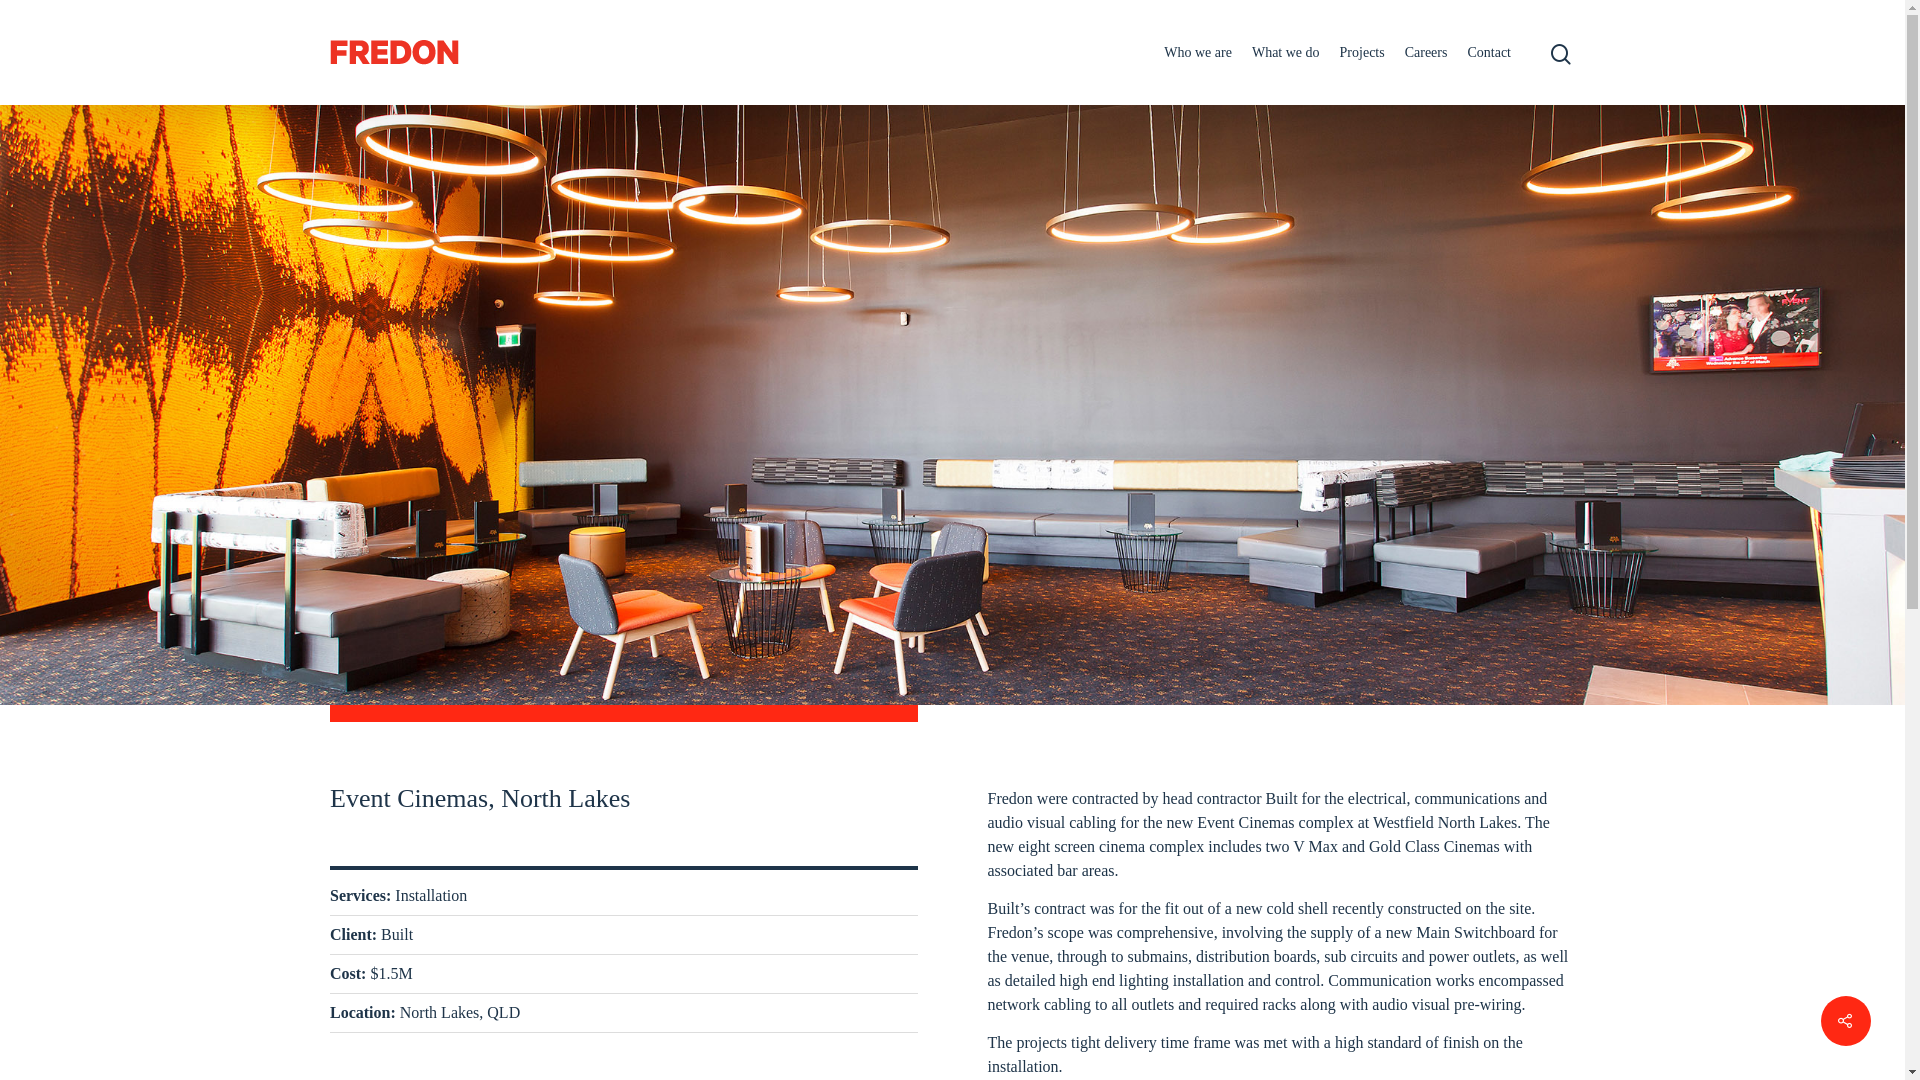 The height and width of the screenshot is (1080, 1920). Describe the element at coordinates (1286, 52) in the screenshot. I see `What we do` at that location.